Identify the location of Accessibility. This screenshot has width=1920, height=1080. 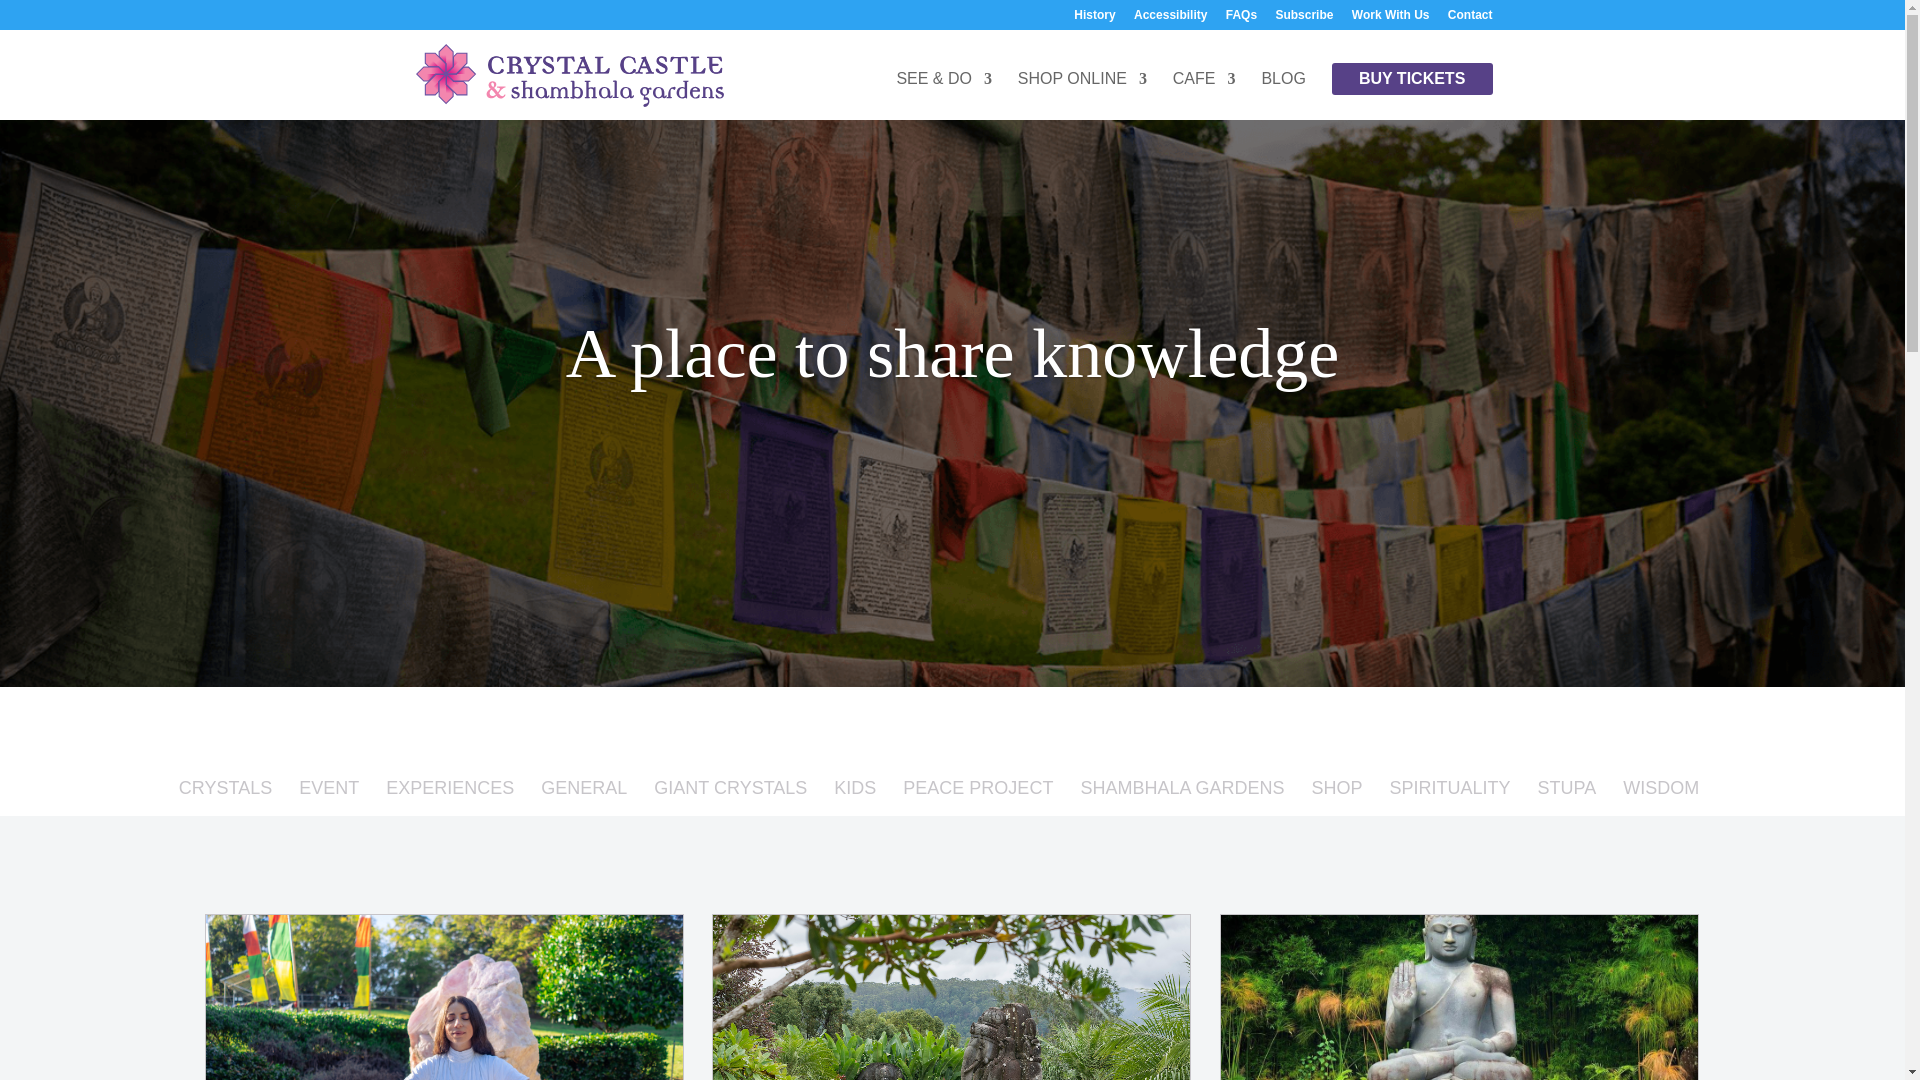
(1170, 19).